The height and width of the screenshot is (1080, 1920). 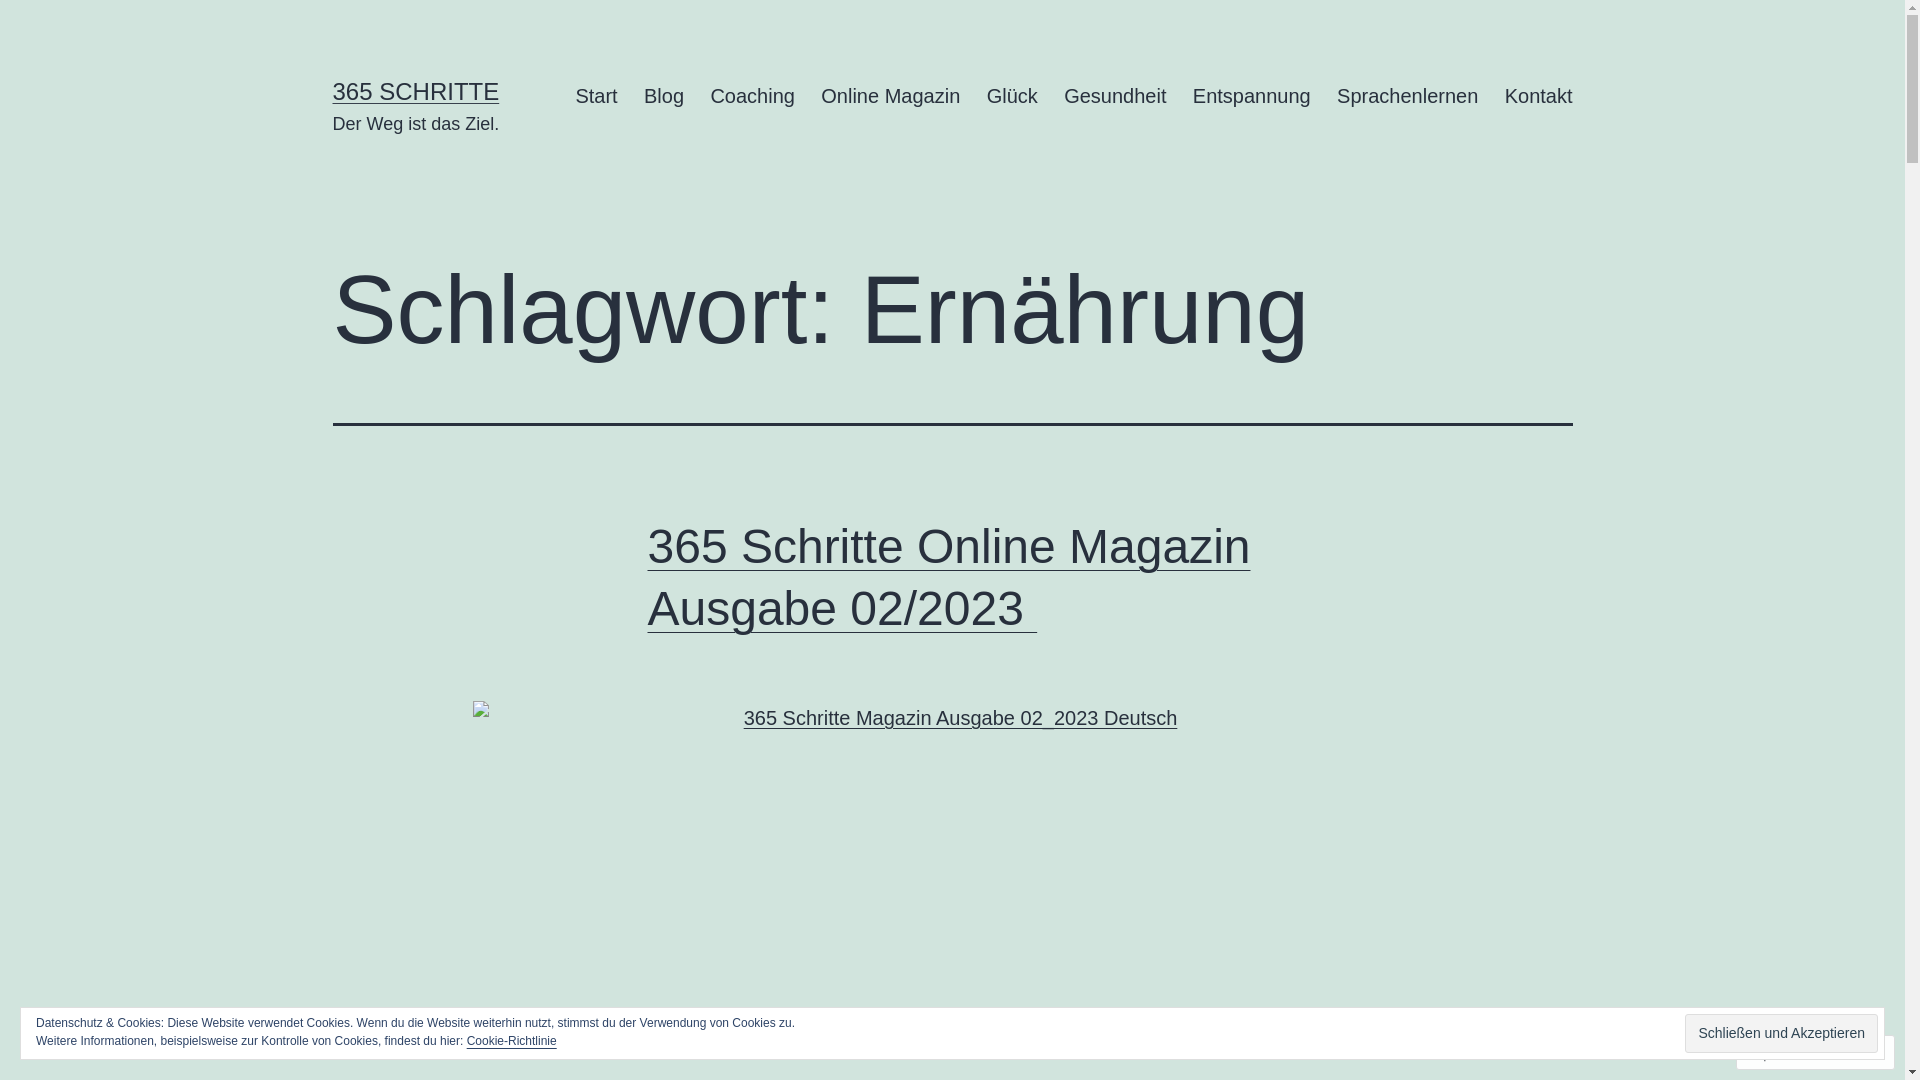 What do you see at coordinates (1538, 96) in the screenshot?
I see `Kontakt` at bounding box center [1538, 96].